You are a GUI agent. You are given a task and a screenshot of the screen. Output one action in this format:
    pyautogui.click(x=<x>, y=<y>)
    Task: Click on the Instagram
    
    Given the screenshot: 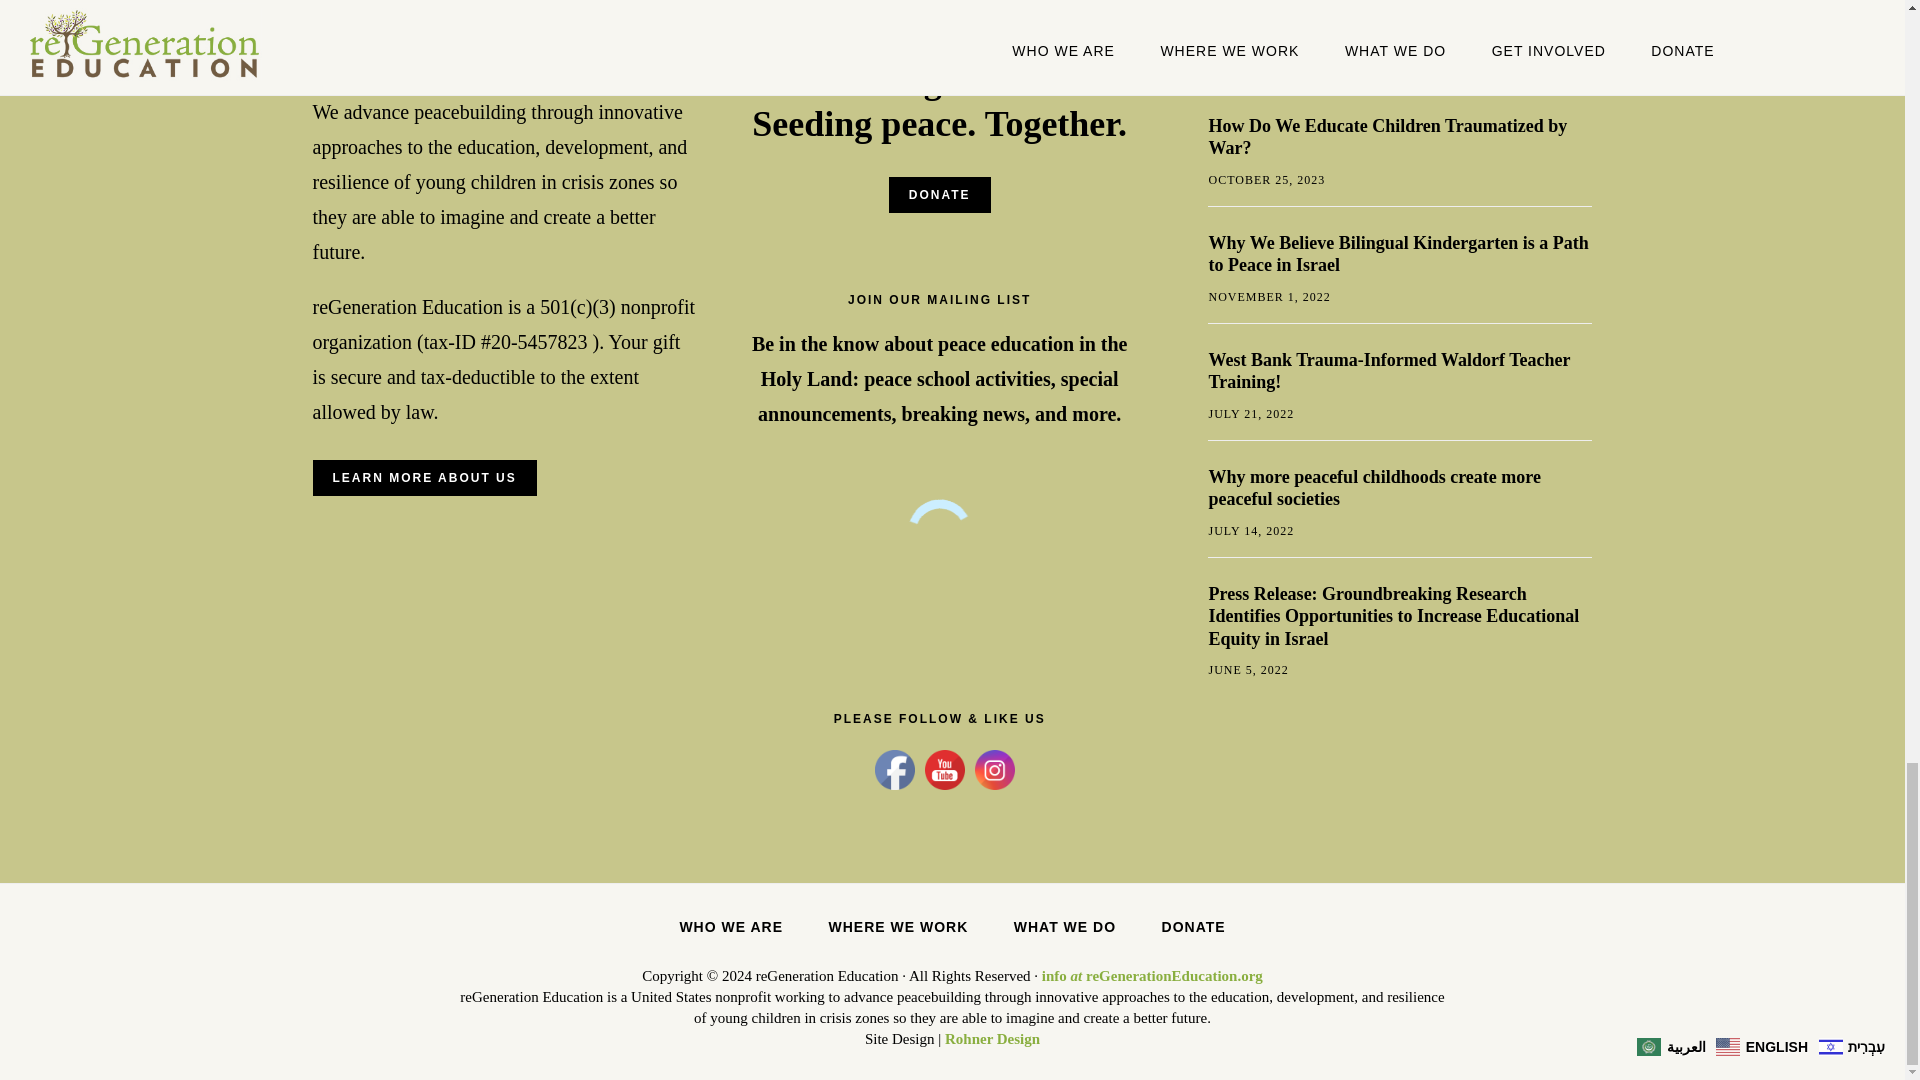 What is the action you would take?
    pyautogui.click(x=995, y=769)
    